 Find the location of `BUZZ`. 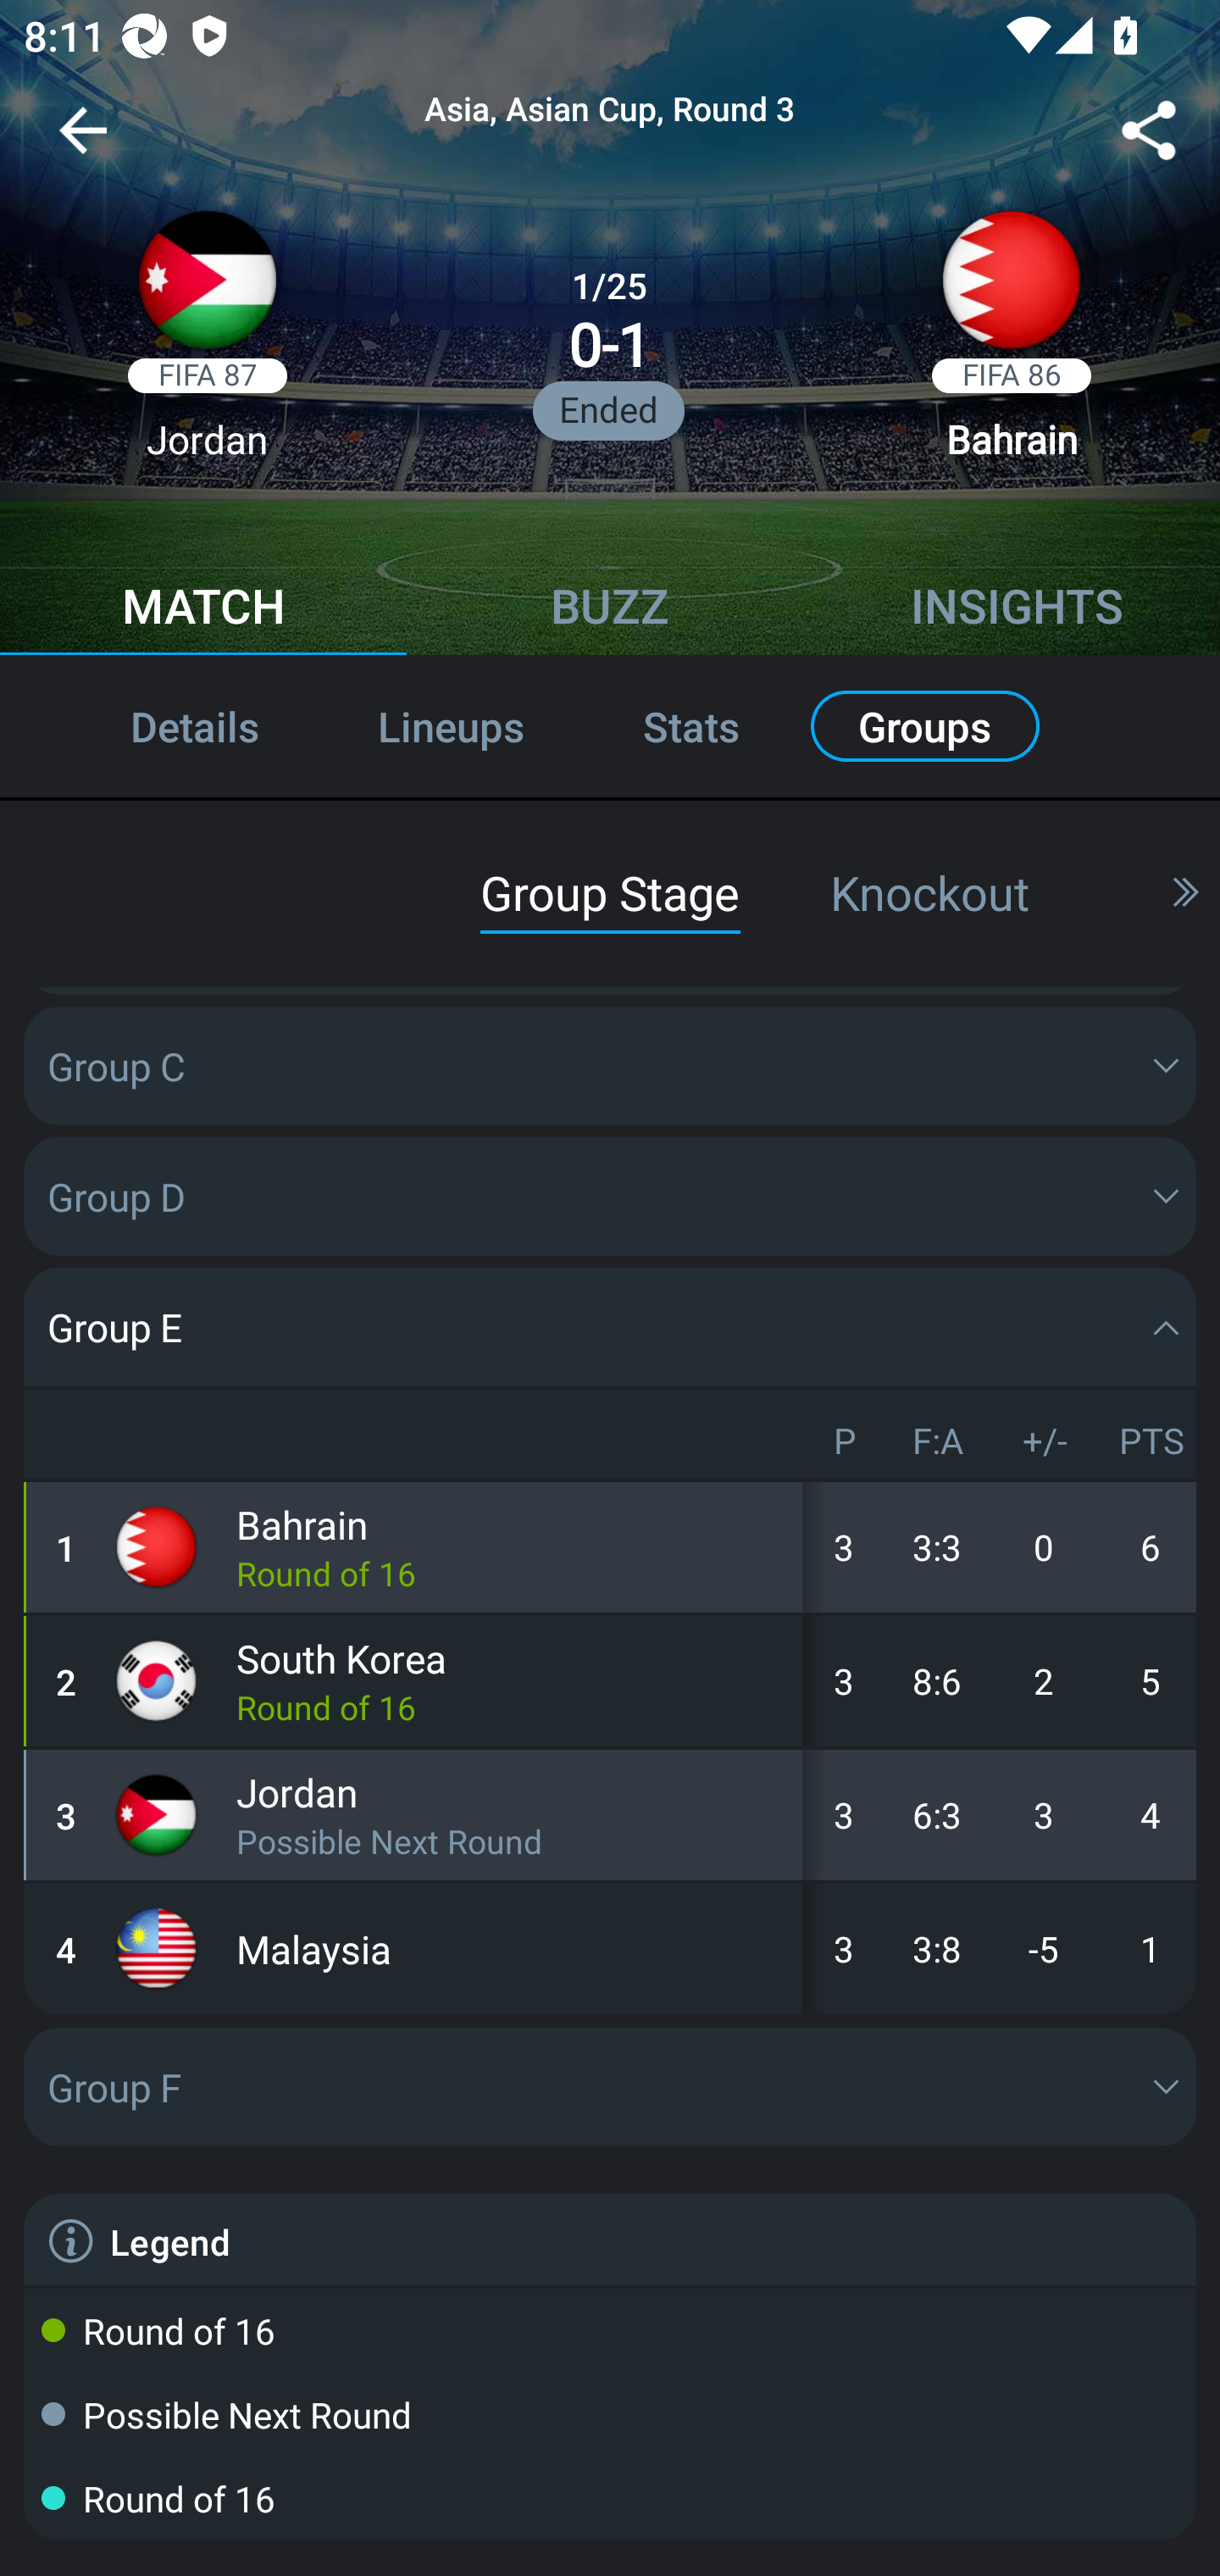

BUZZ is located at coordinates (610, 610).